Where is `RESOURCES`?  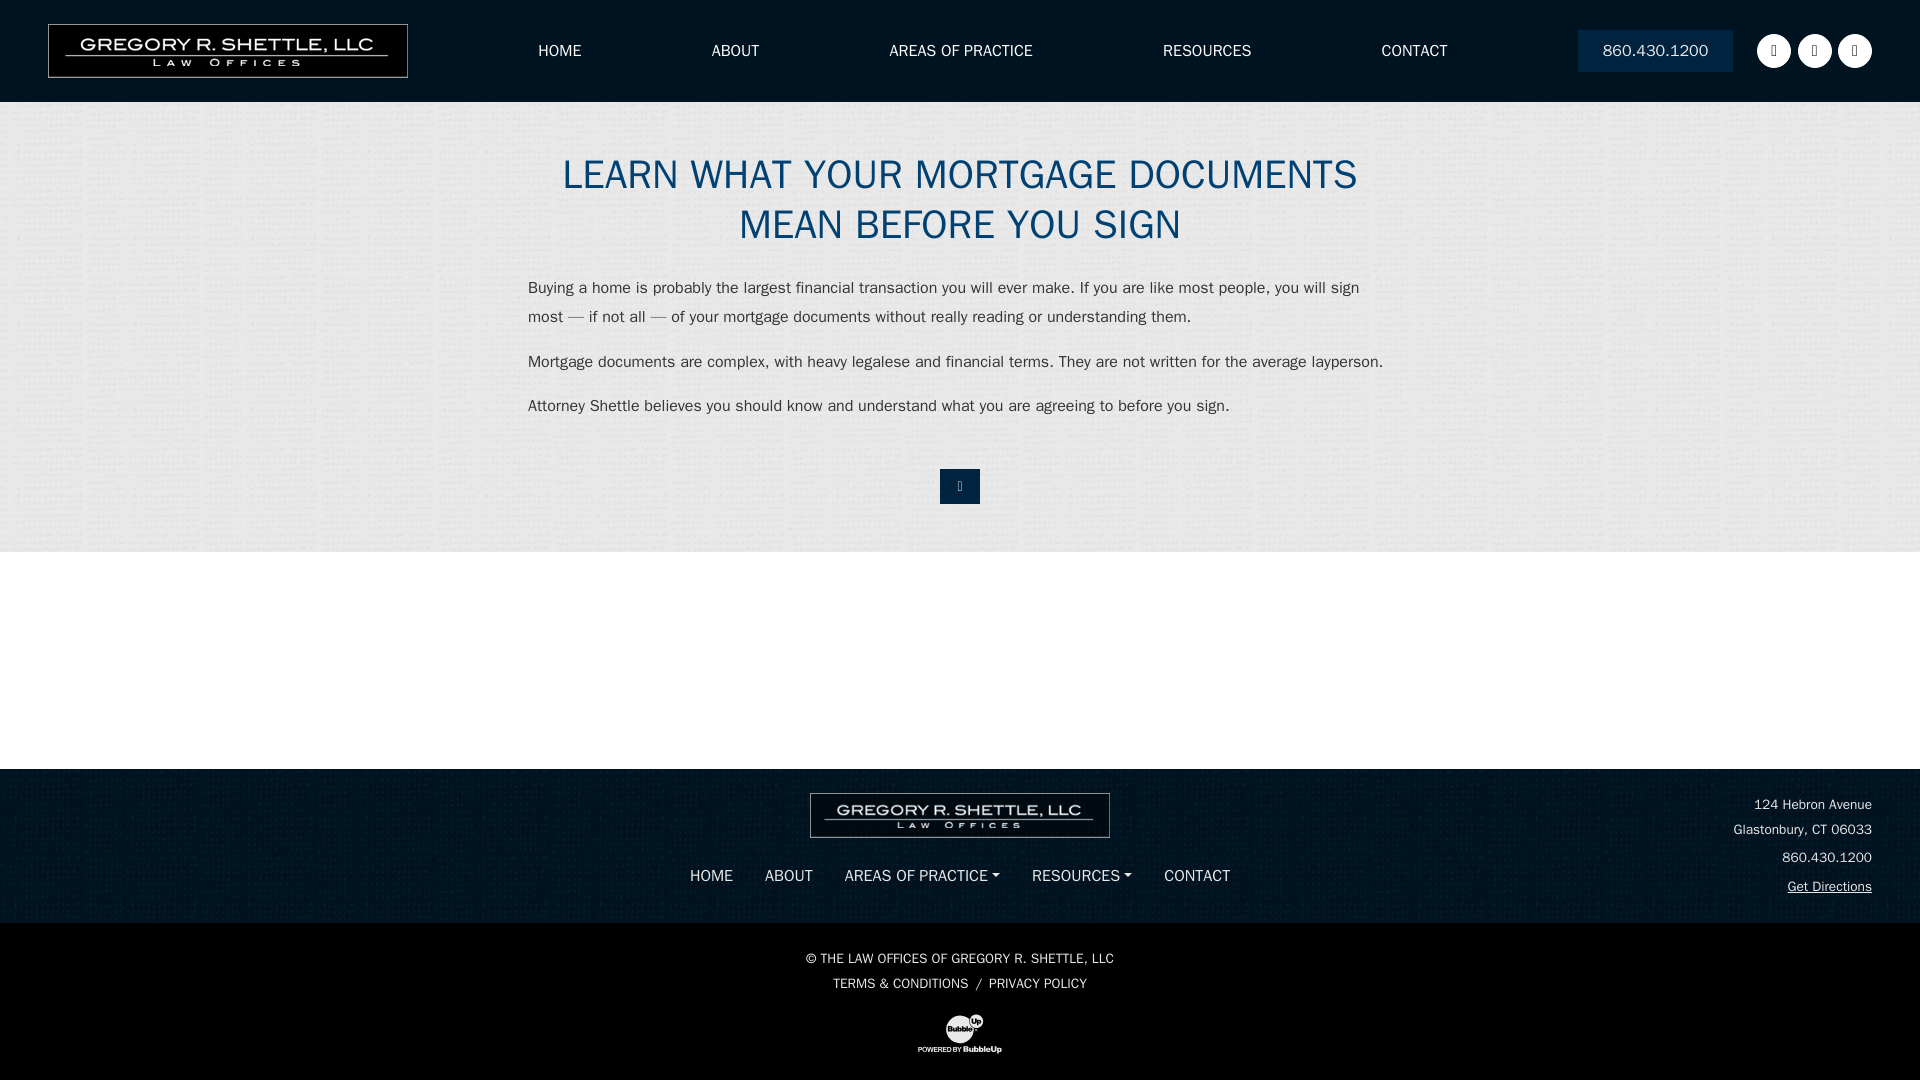 RESOURCES is located at coordinates (1207, 52).